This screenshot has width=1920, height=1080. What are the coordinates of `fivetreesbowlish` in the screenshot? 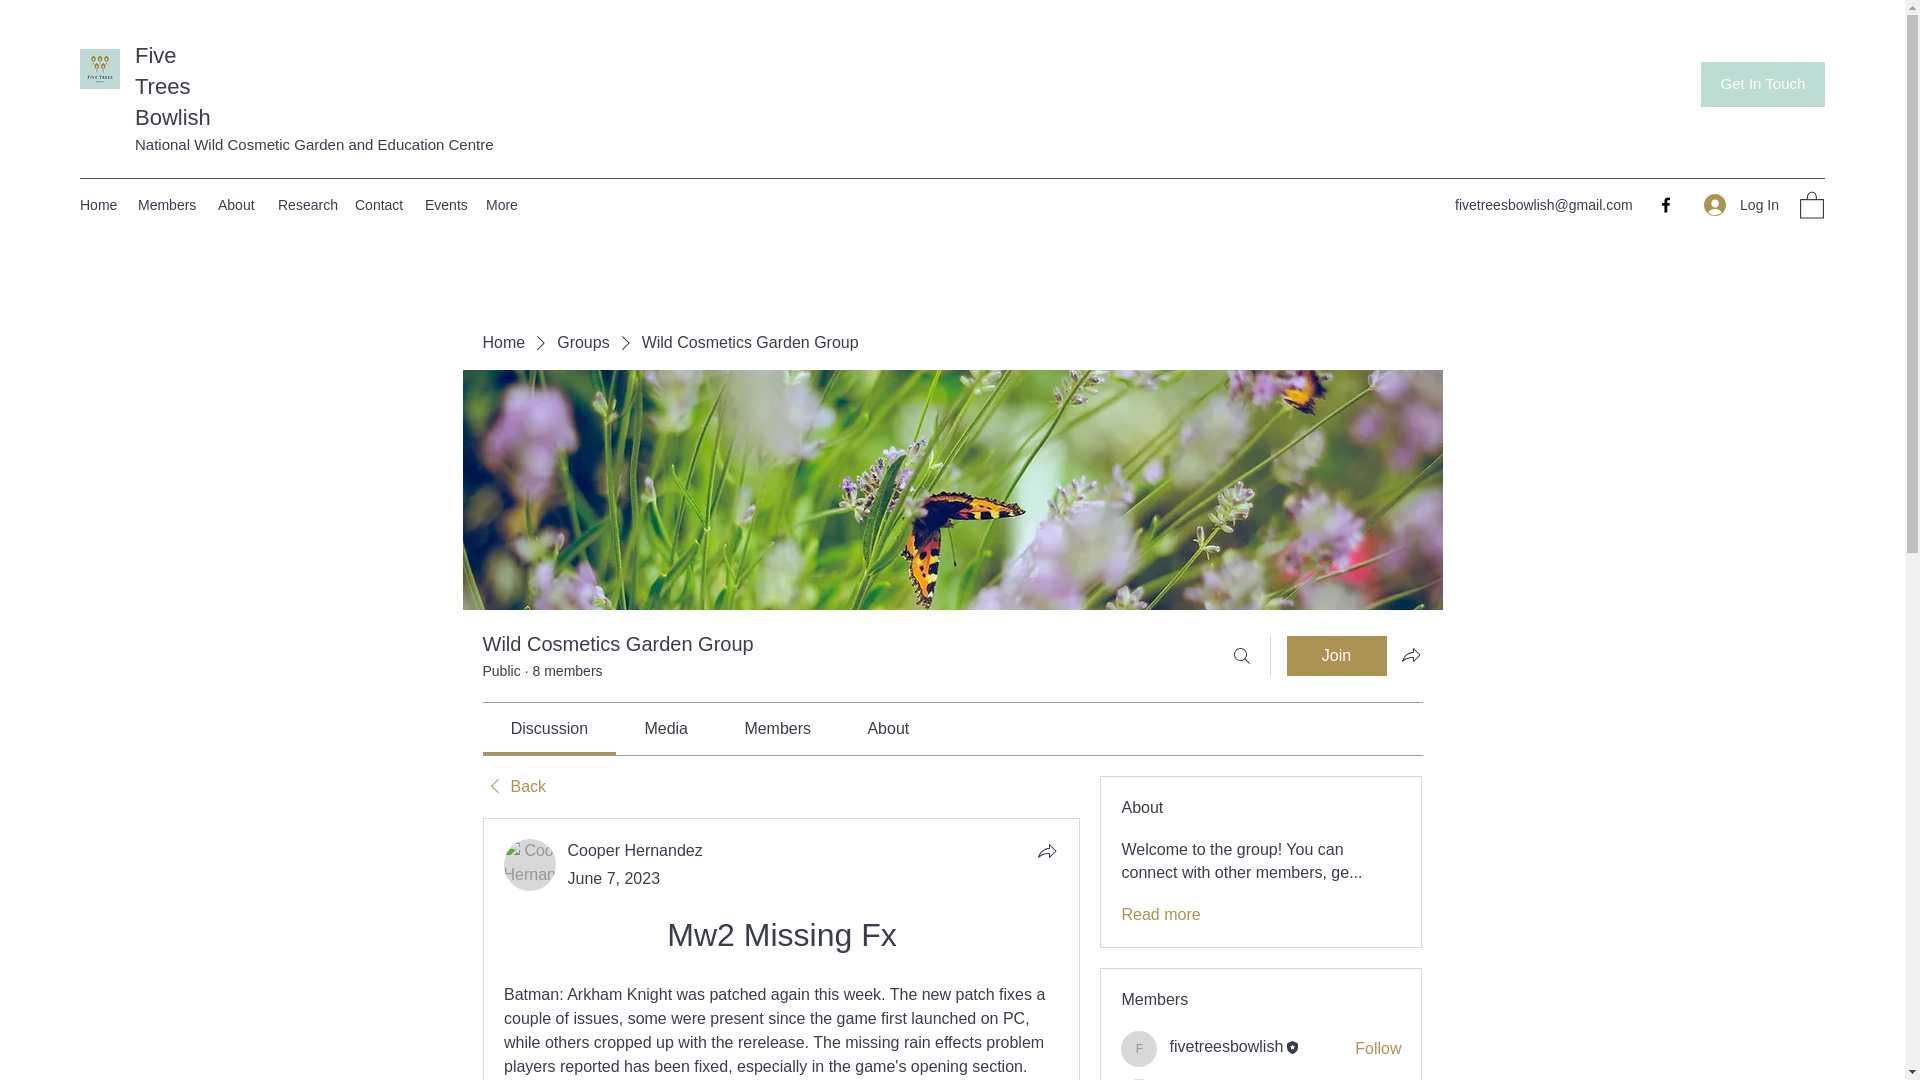 It's located at (1226, 1046).